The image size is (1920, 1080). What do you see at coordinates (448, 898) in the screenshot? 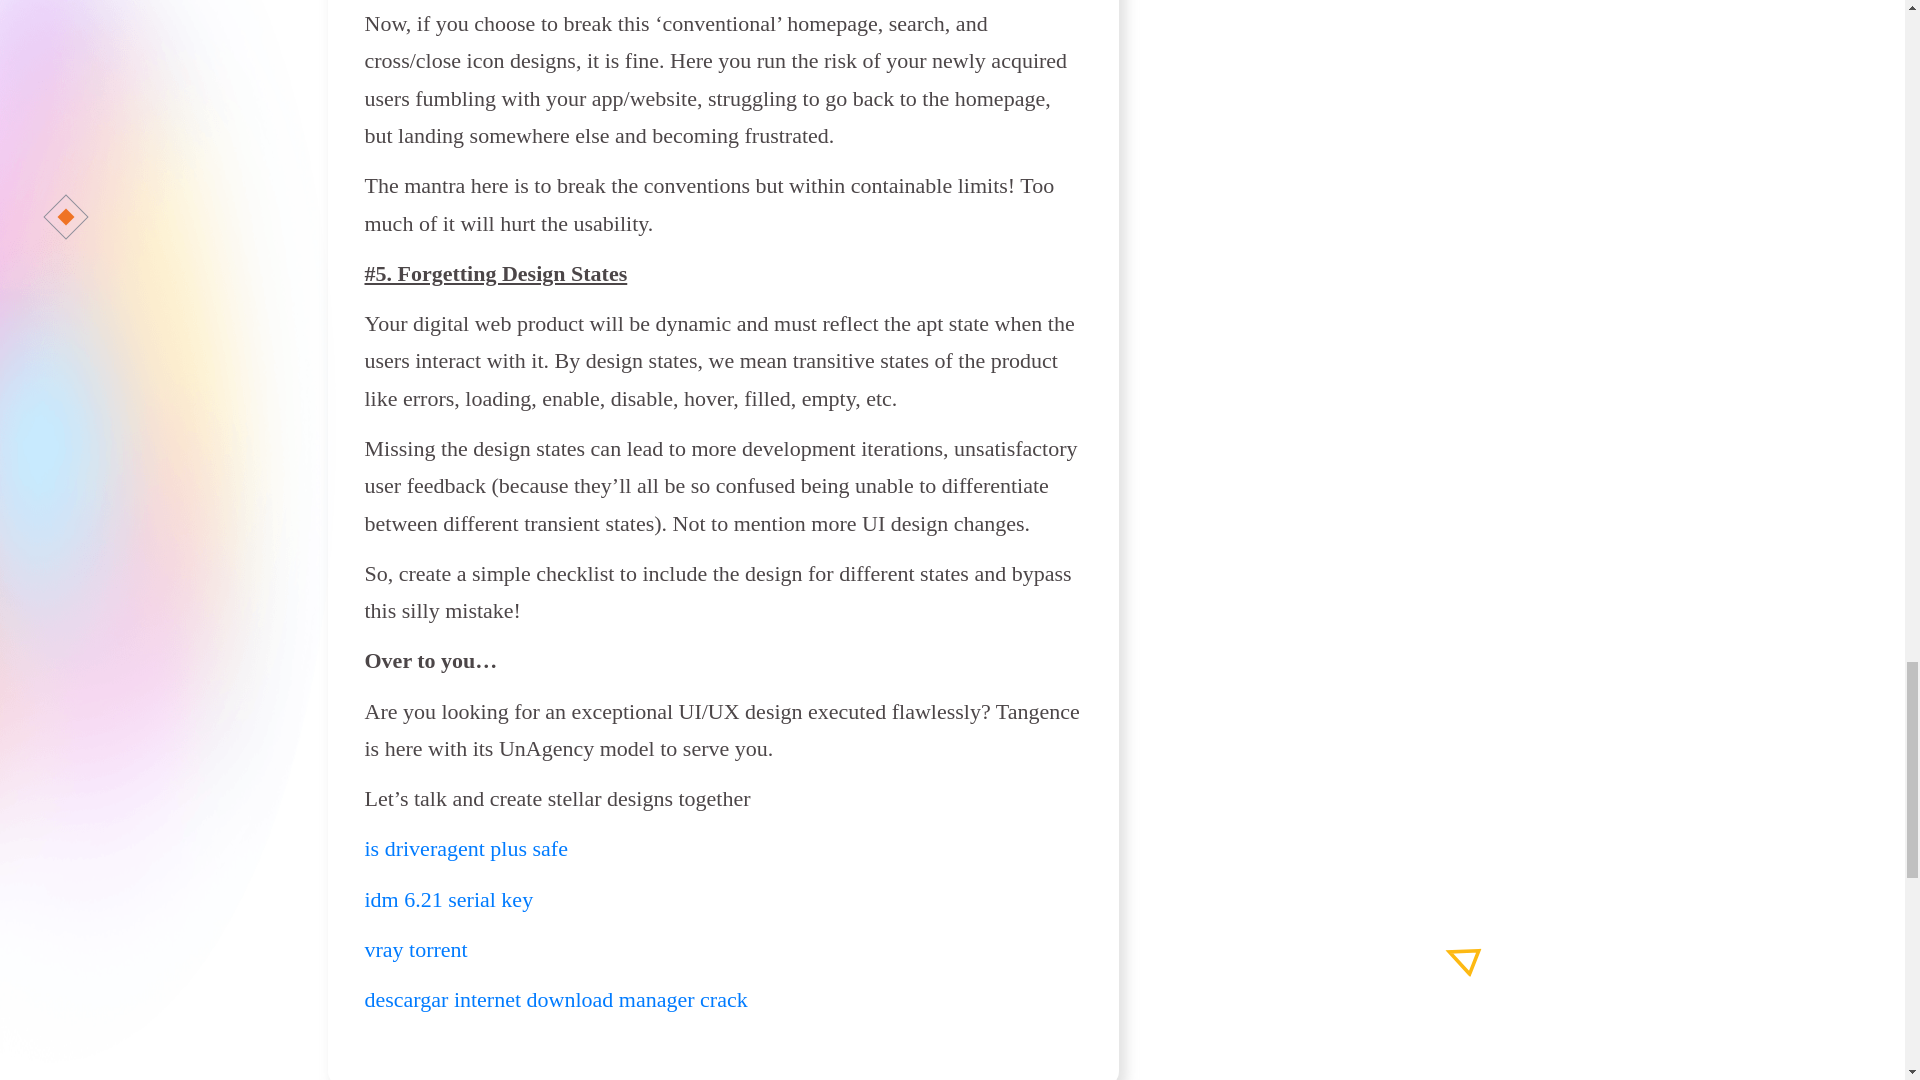
I see `idm 6.21 serial key` at bounding box center [448, 898].